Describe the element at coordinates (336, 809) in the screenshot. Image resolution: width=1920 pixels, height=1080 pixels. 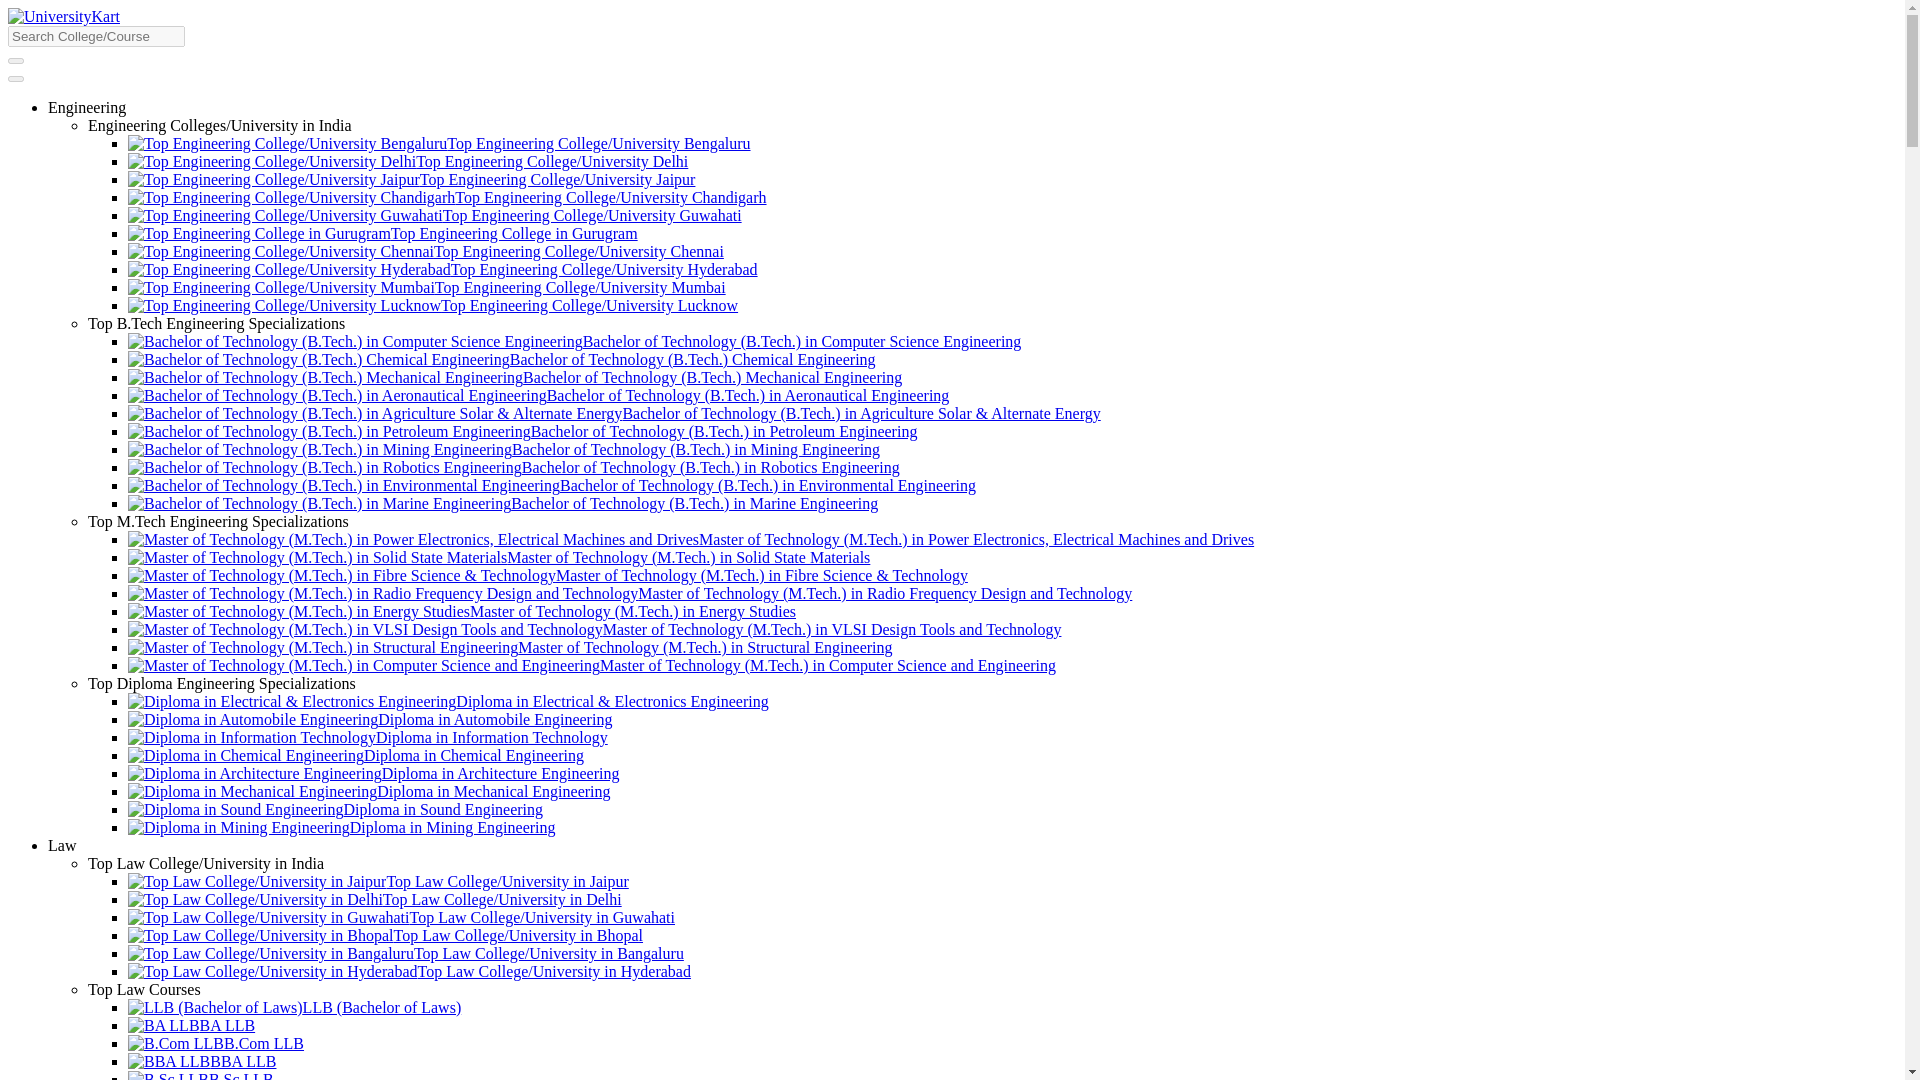
I see `Diploma in Sound Engineering` at that location.